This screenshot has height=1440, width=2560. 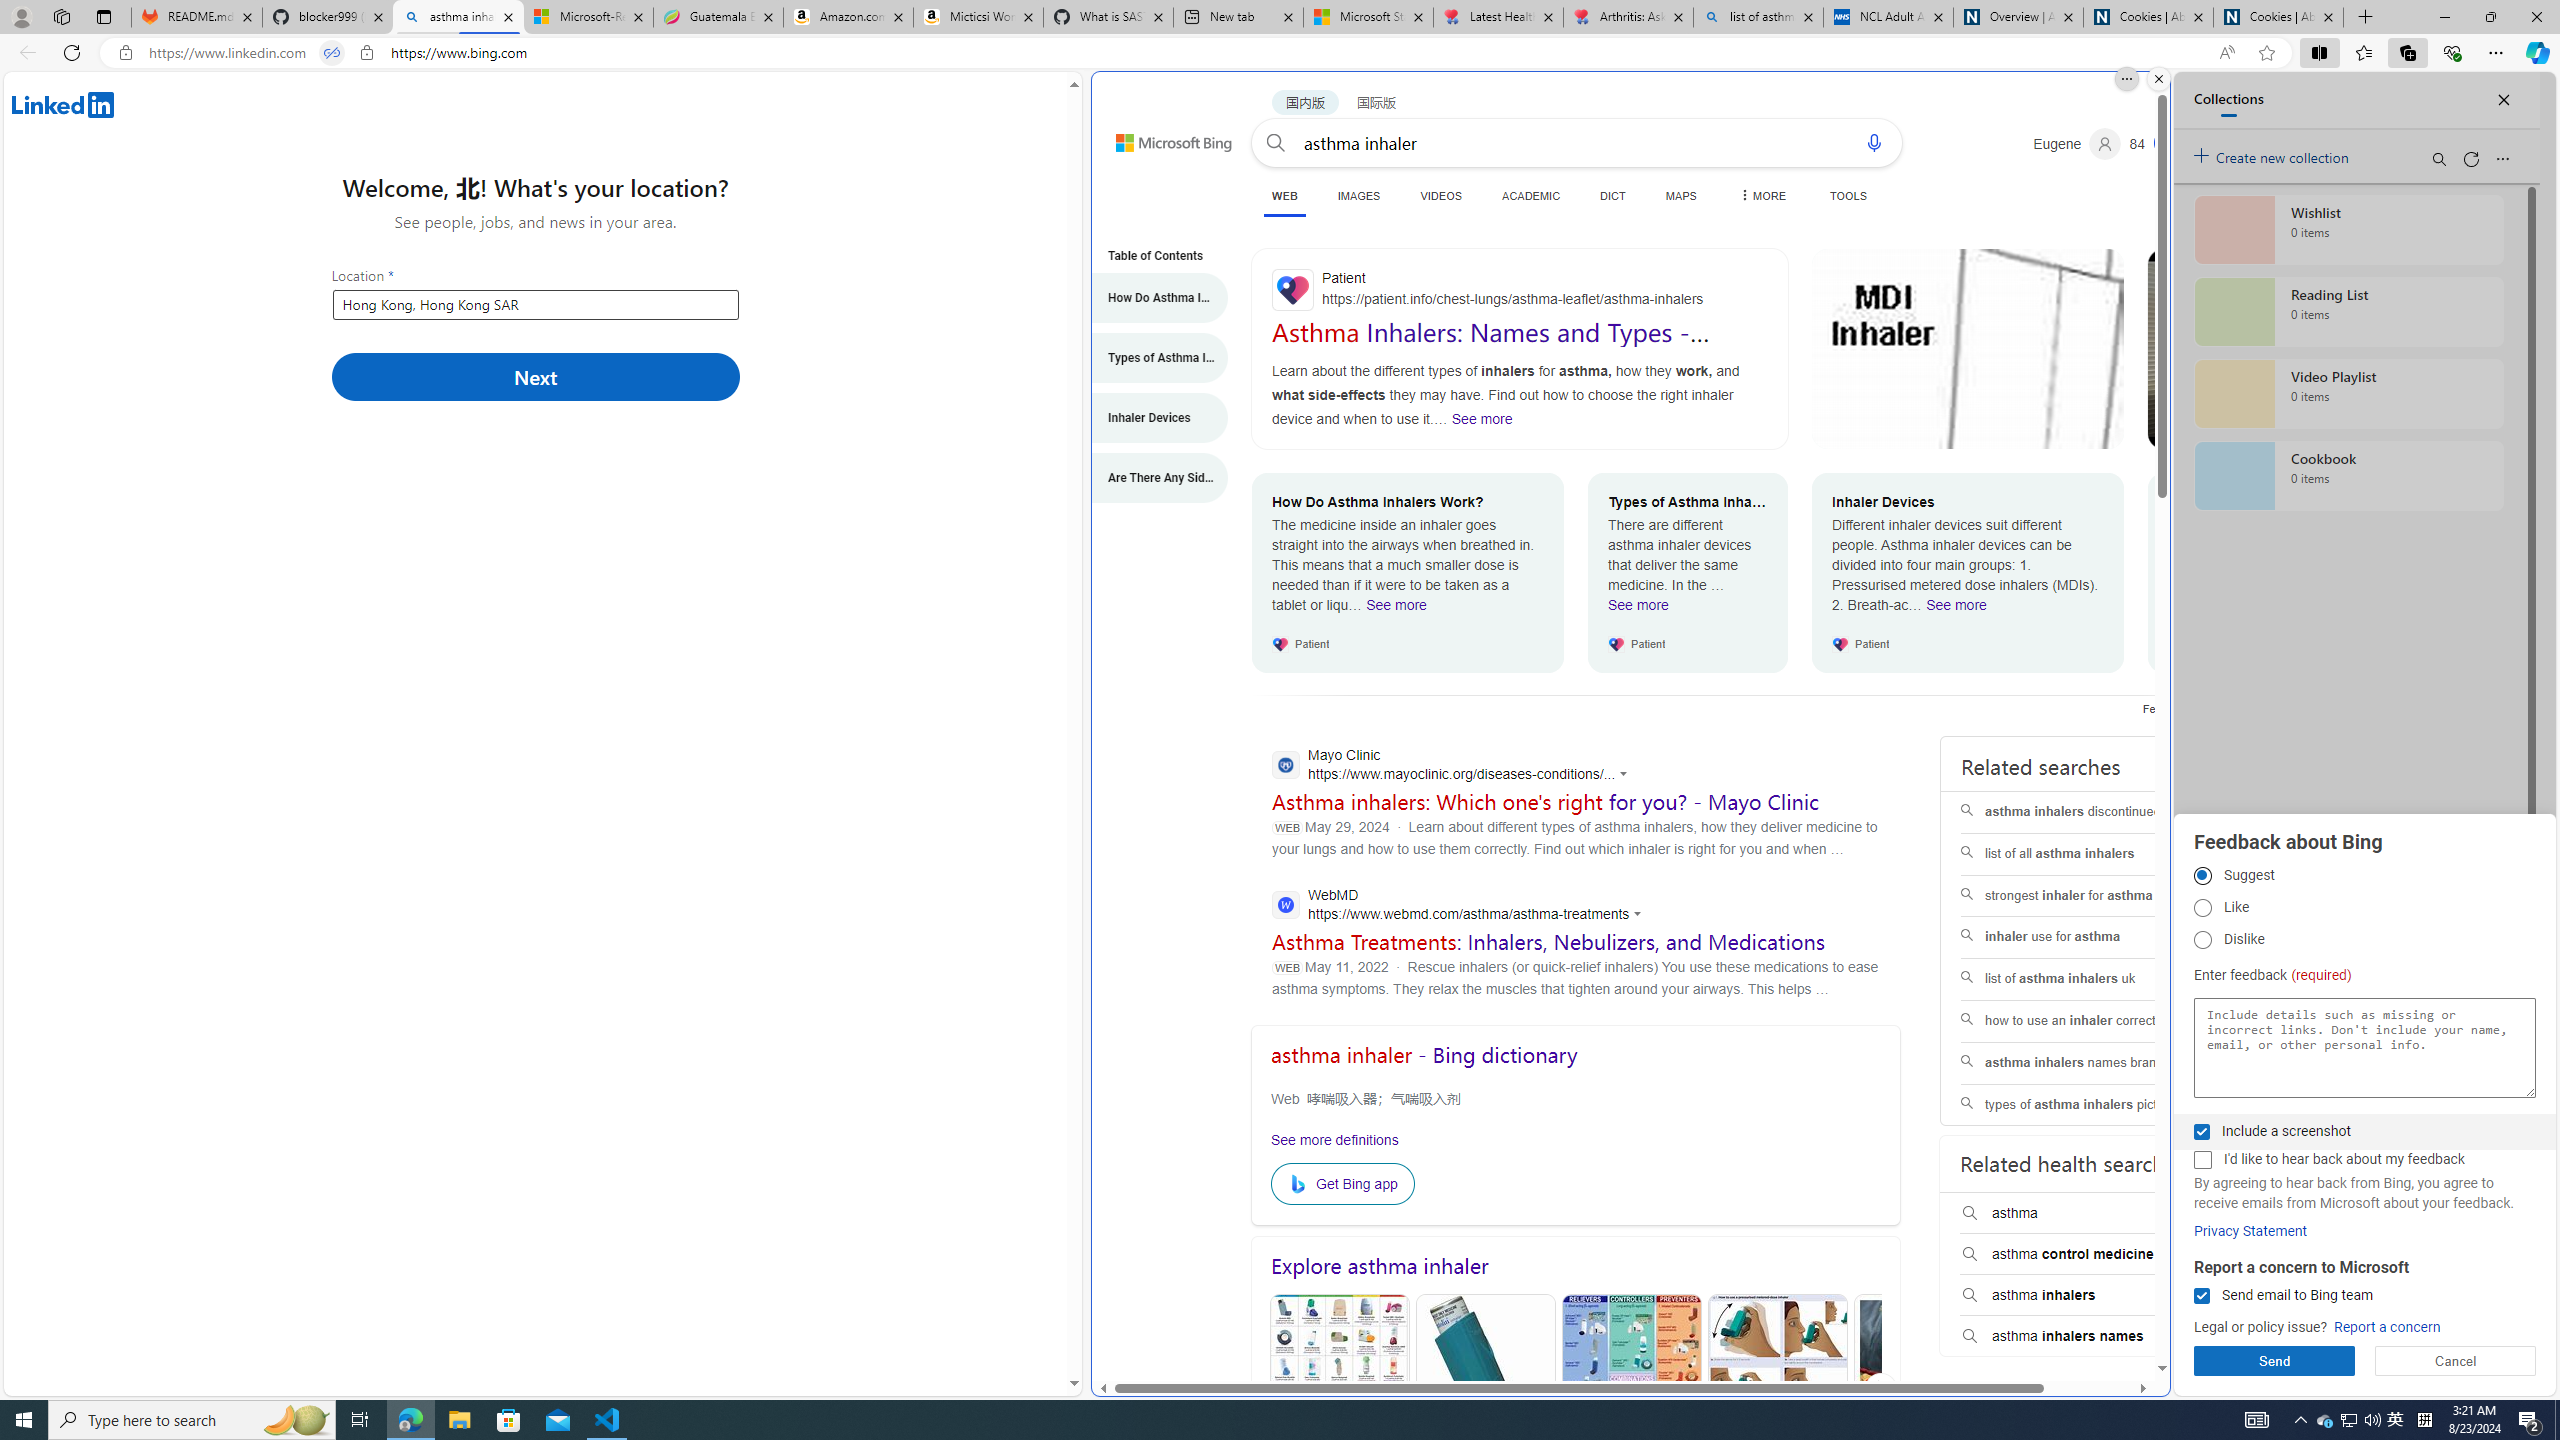 What do you see at coordinates (1301, 1183) in the screenshot?
I see `To get missing image descriptions, open the context menu.` at bounding box center [1301, 1183].